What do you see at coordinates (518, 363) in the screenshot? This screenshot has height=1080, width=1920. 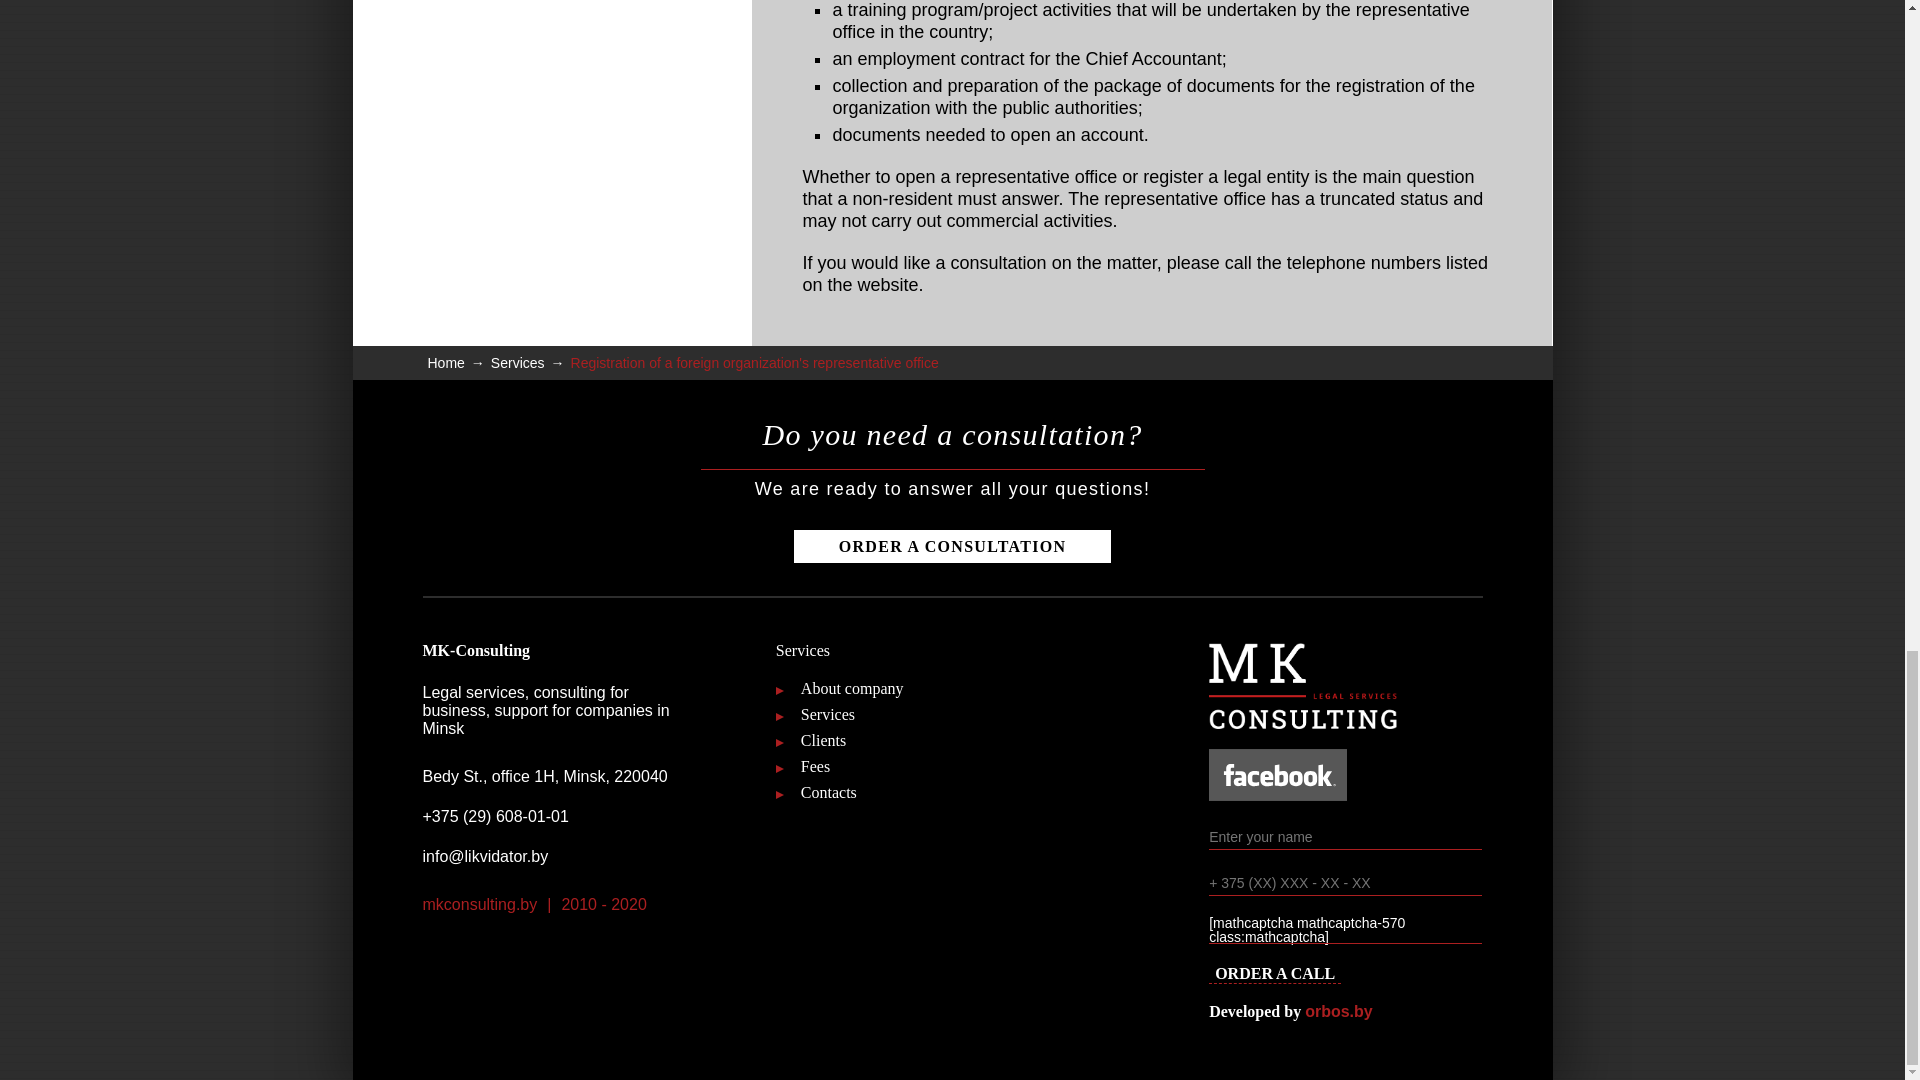 I see `Services` at bounding box center [518, 363].